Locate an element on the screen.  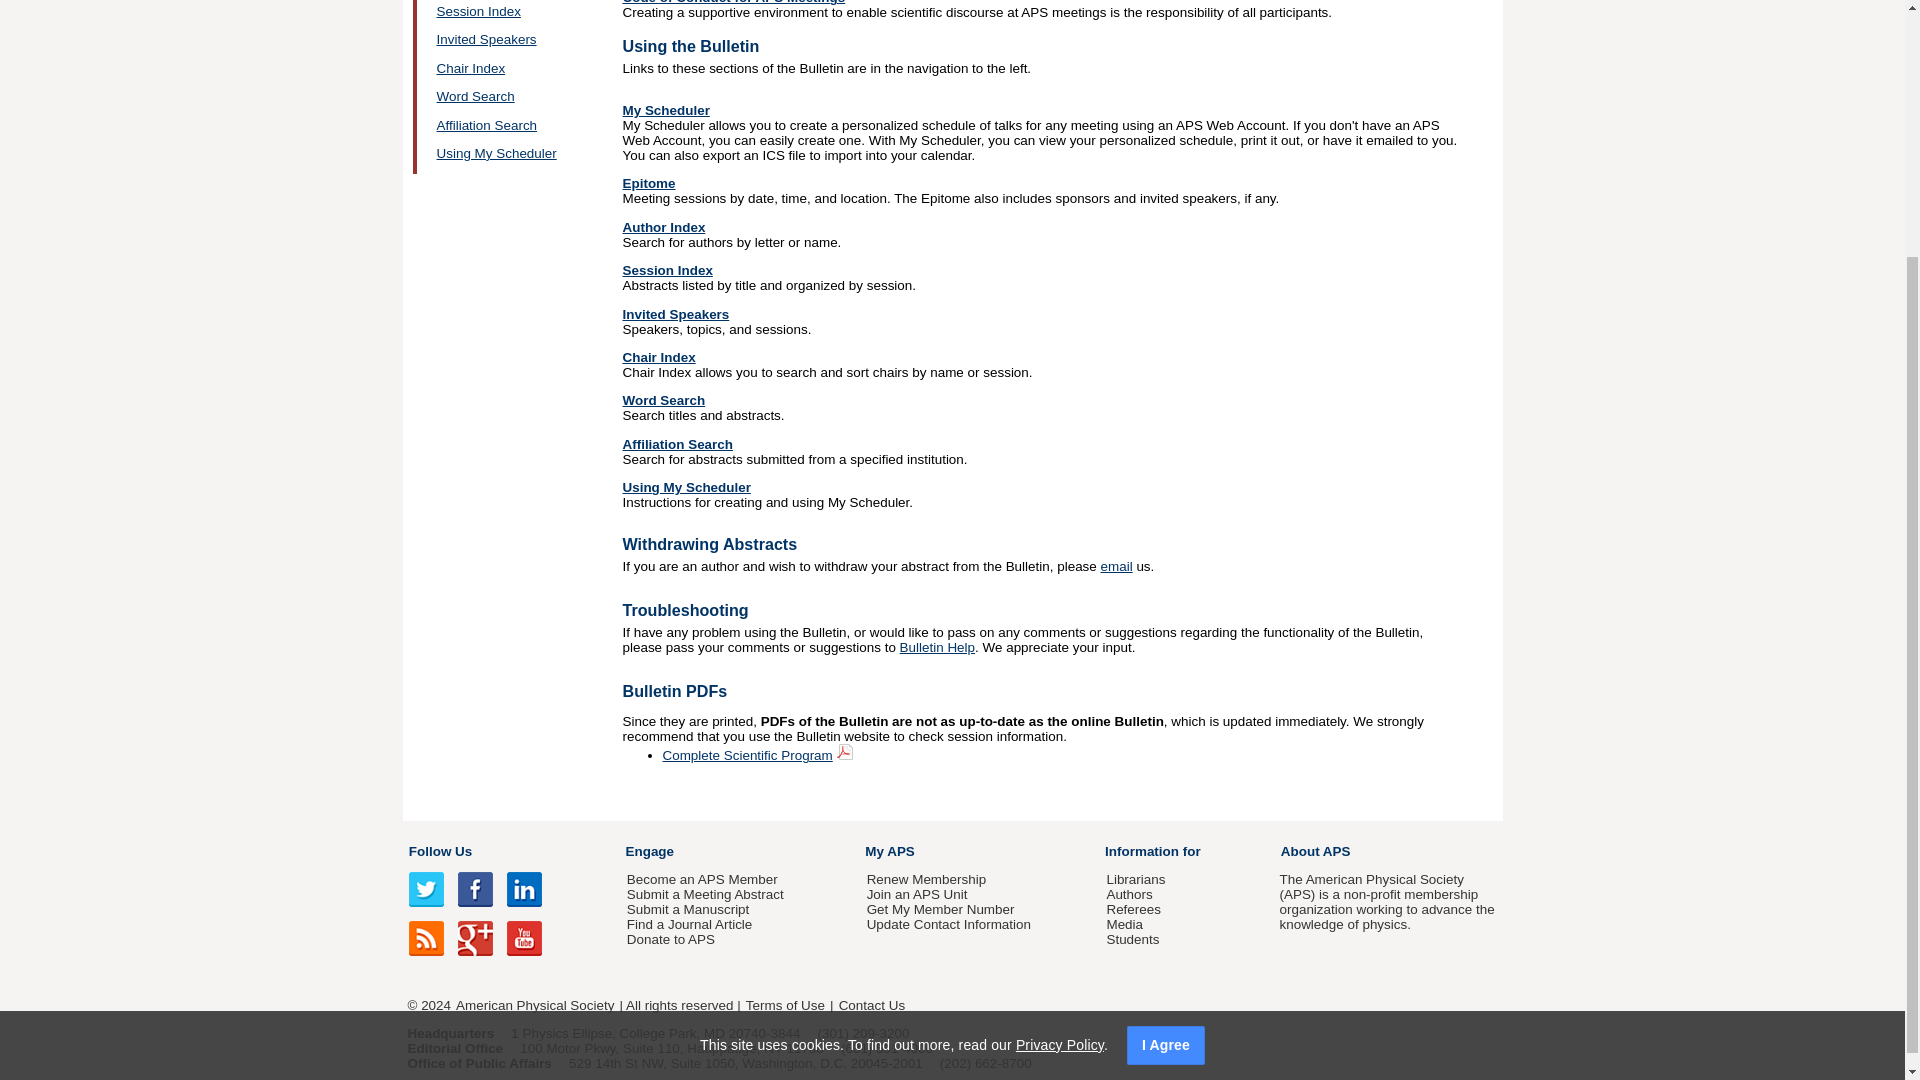
Author Index is located at coordinates (663, 228).